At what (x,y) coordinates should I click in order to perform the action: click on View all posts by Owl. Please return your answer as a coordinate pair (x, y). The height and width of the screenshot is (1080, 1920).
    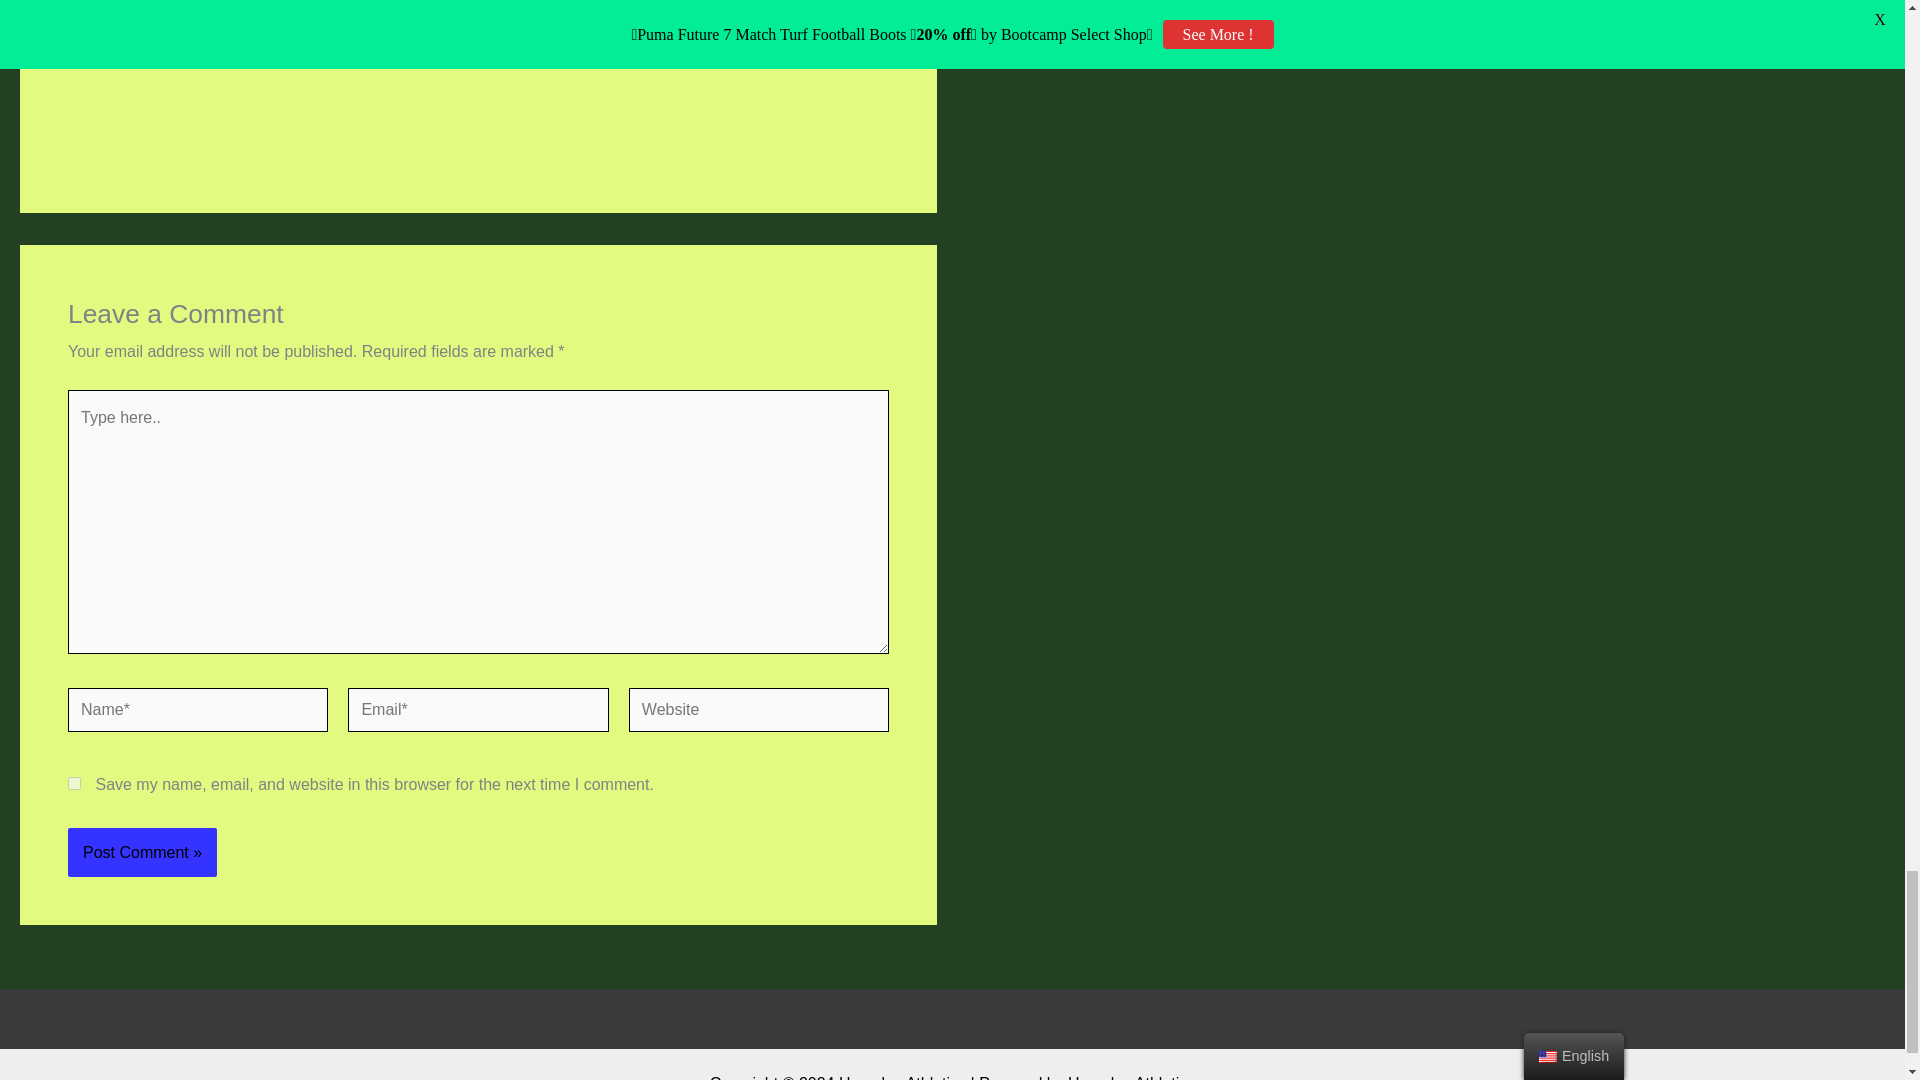
    Looking at the image, I should click on (624, 24).